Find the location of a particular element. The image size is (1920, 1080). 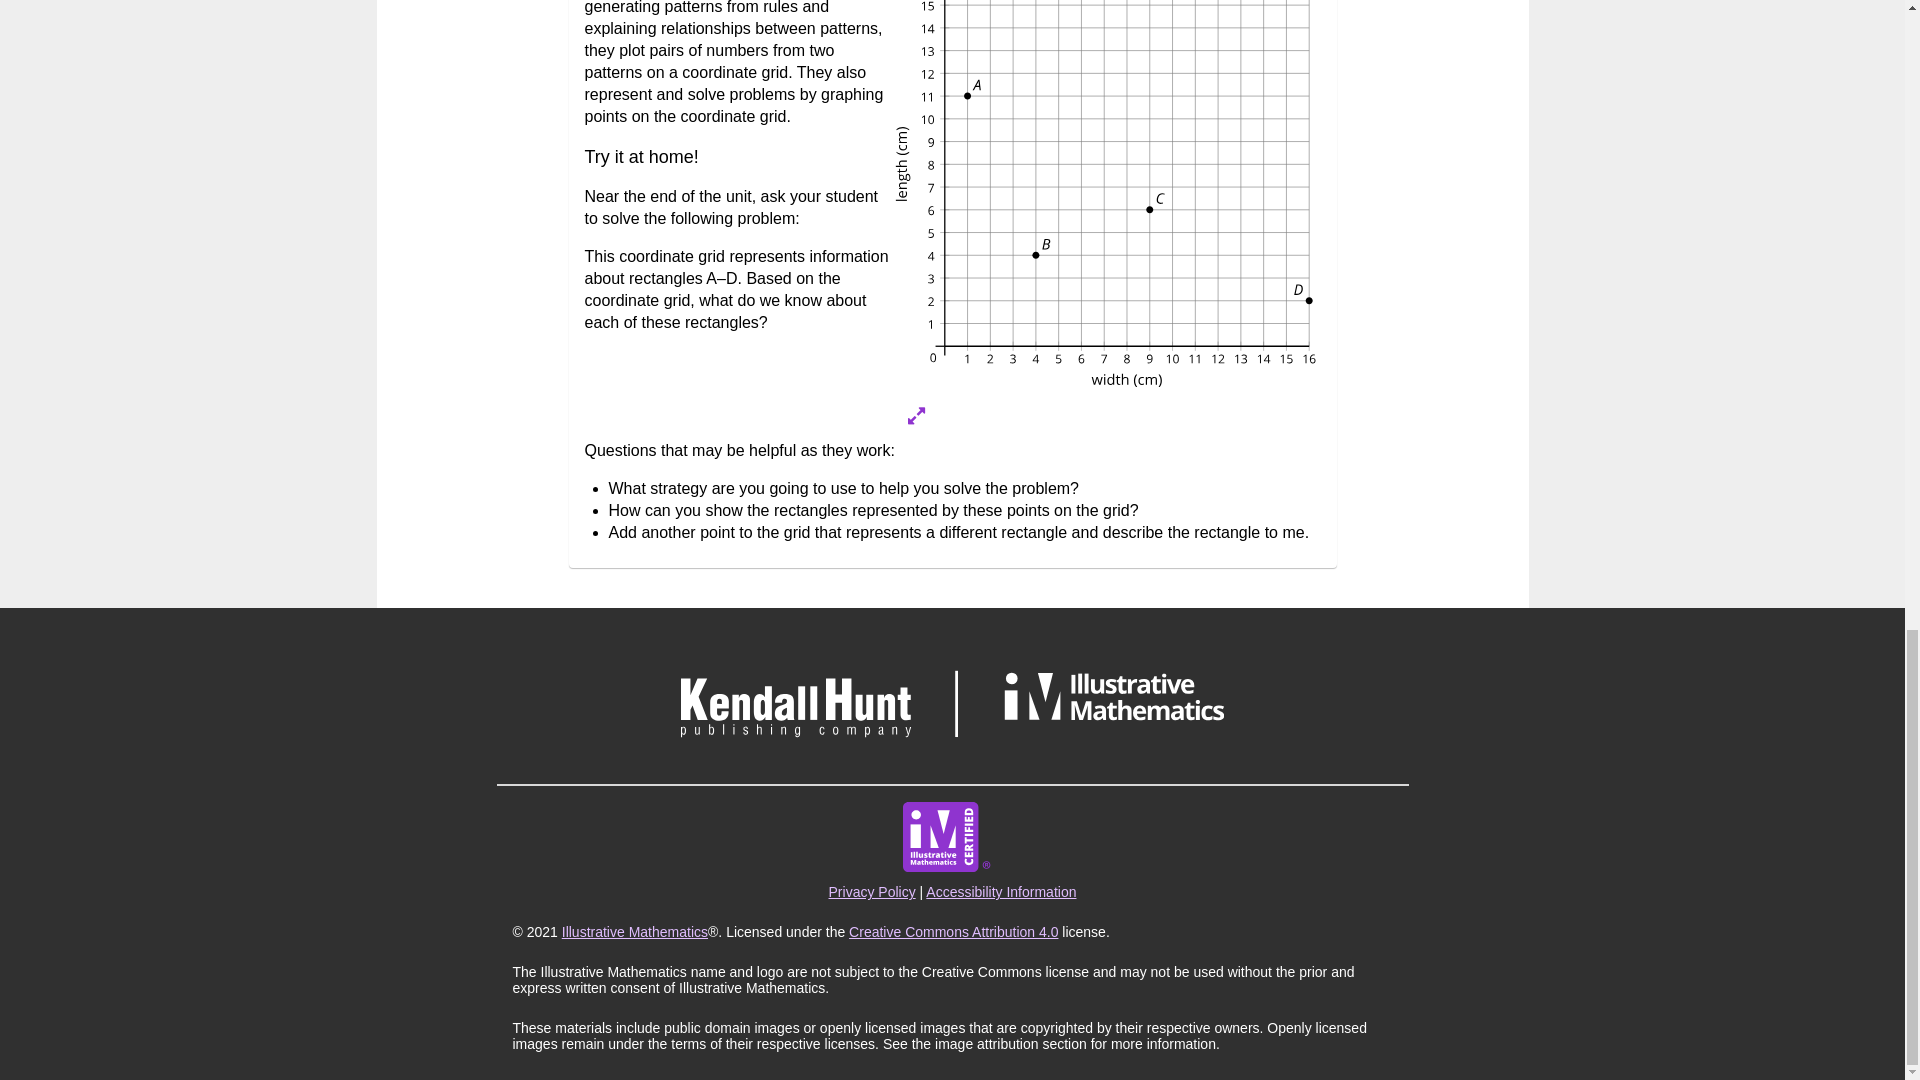

Privacy Policy is located at coordinates (872, 892).